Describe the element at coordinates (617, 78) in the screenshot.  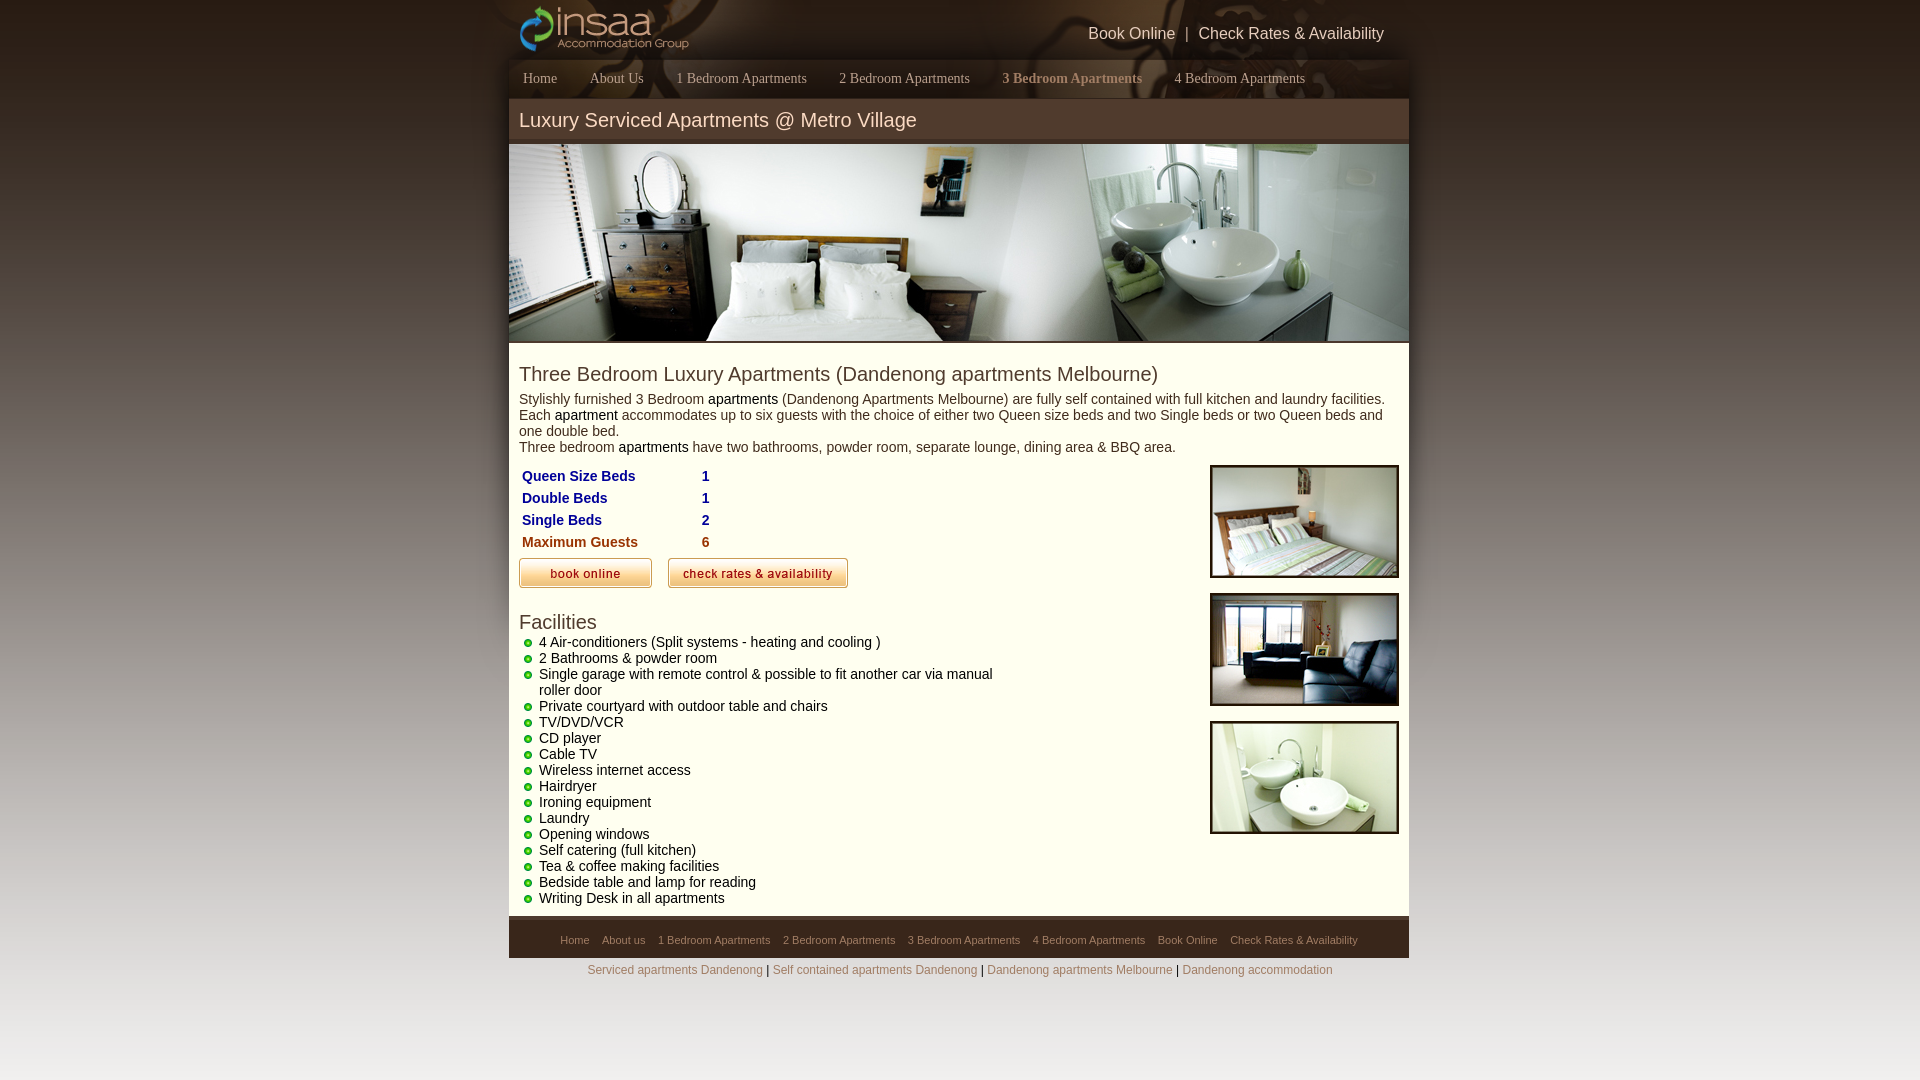
I see `About Us` at that location.